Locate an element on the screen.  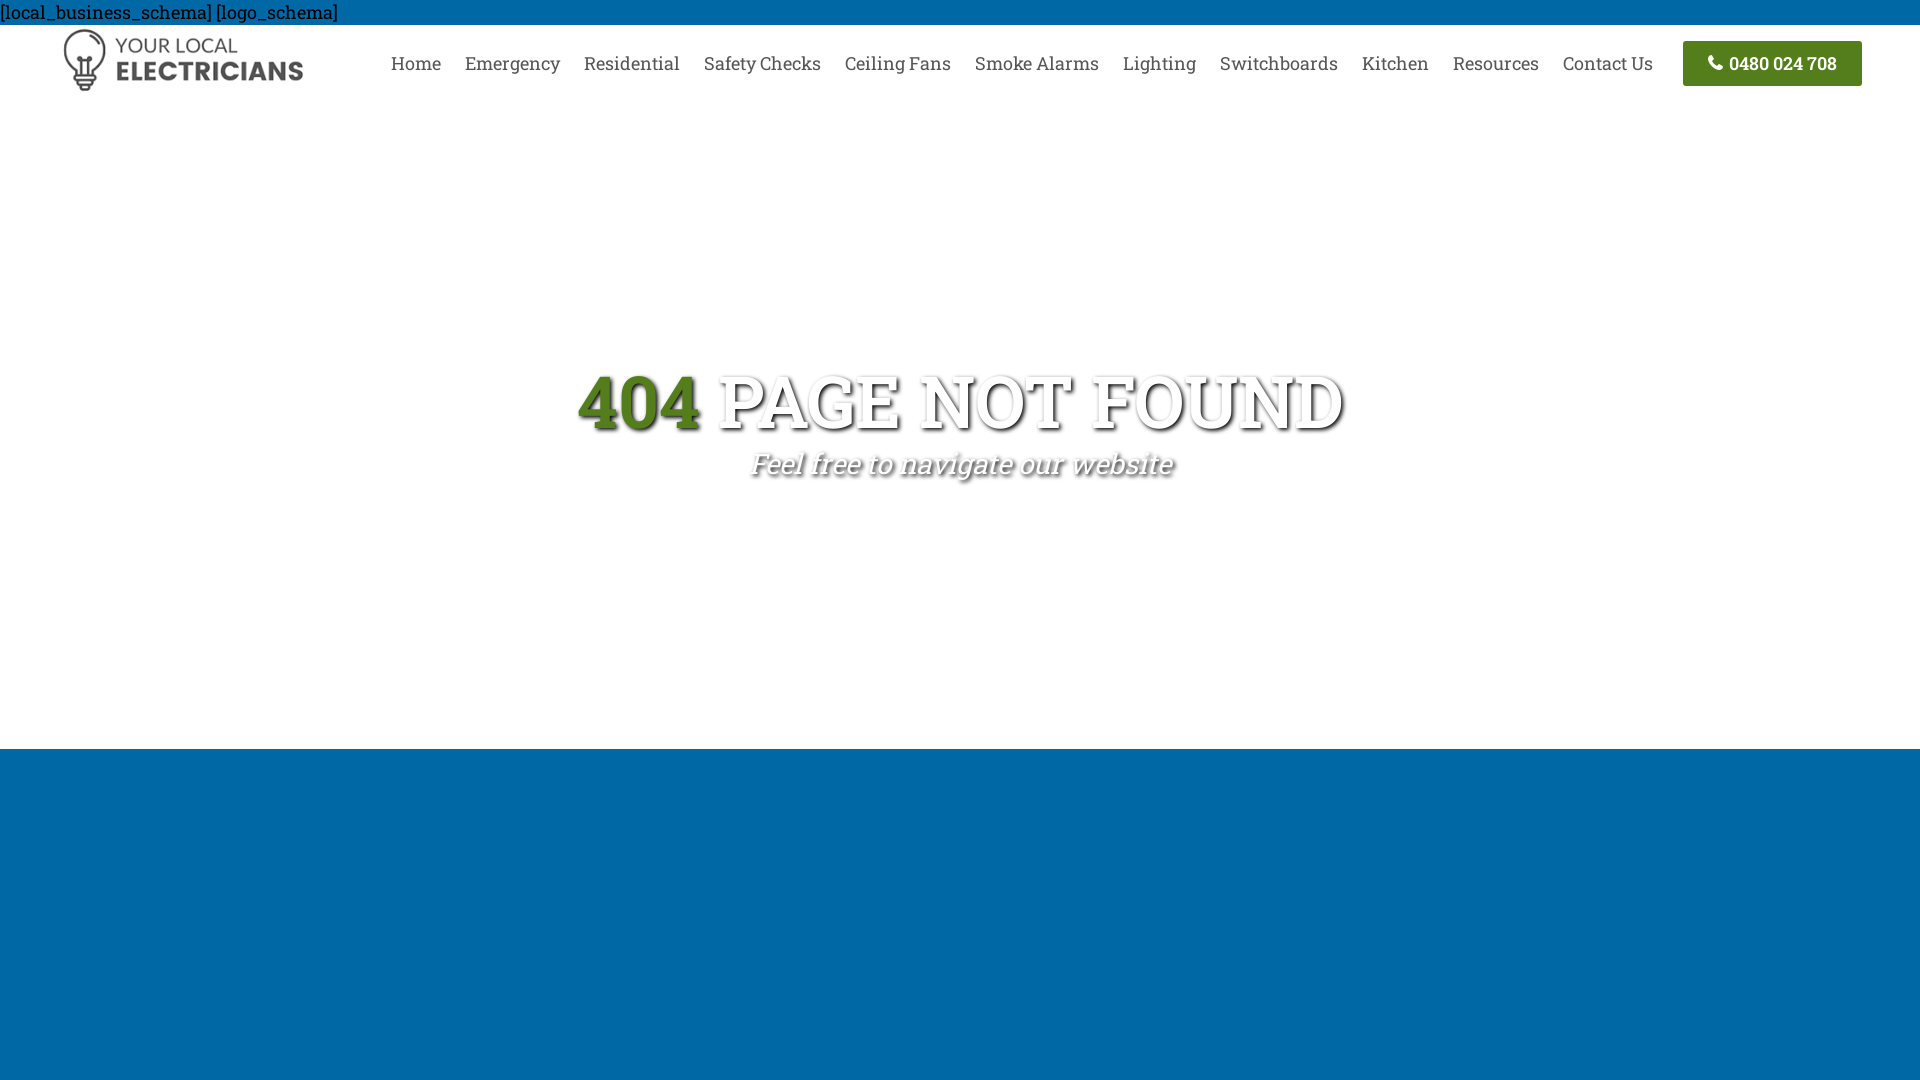
Kitchen is located at coordinates (1396, 63).